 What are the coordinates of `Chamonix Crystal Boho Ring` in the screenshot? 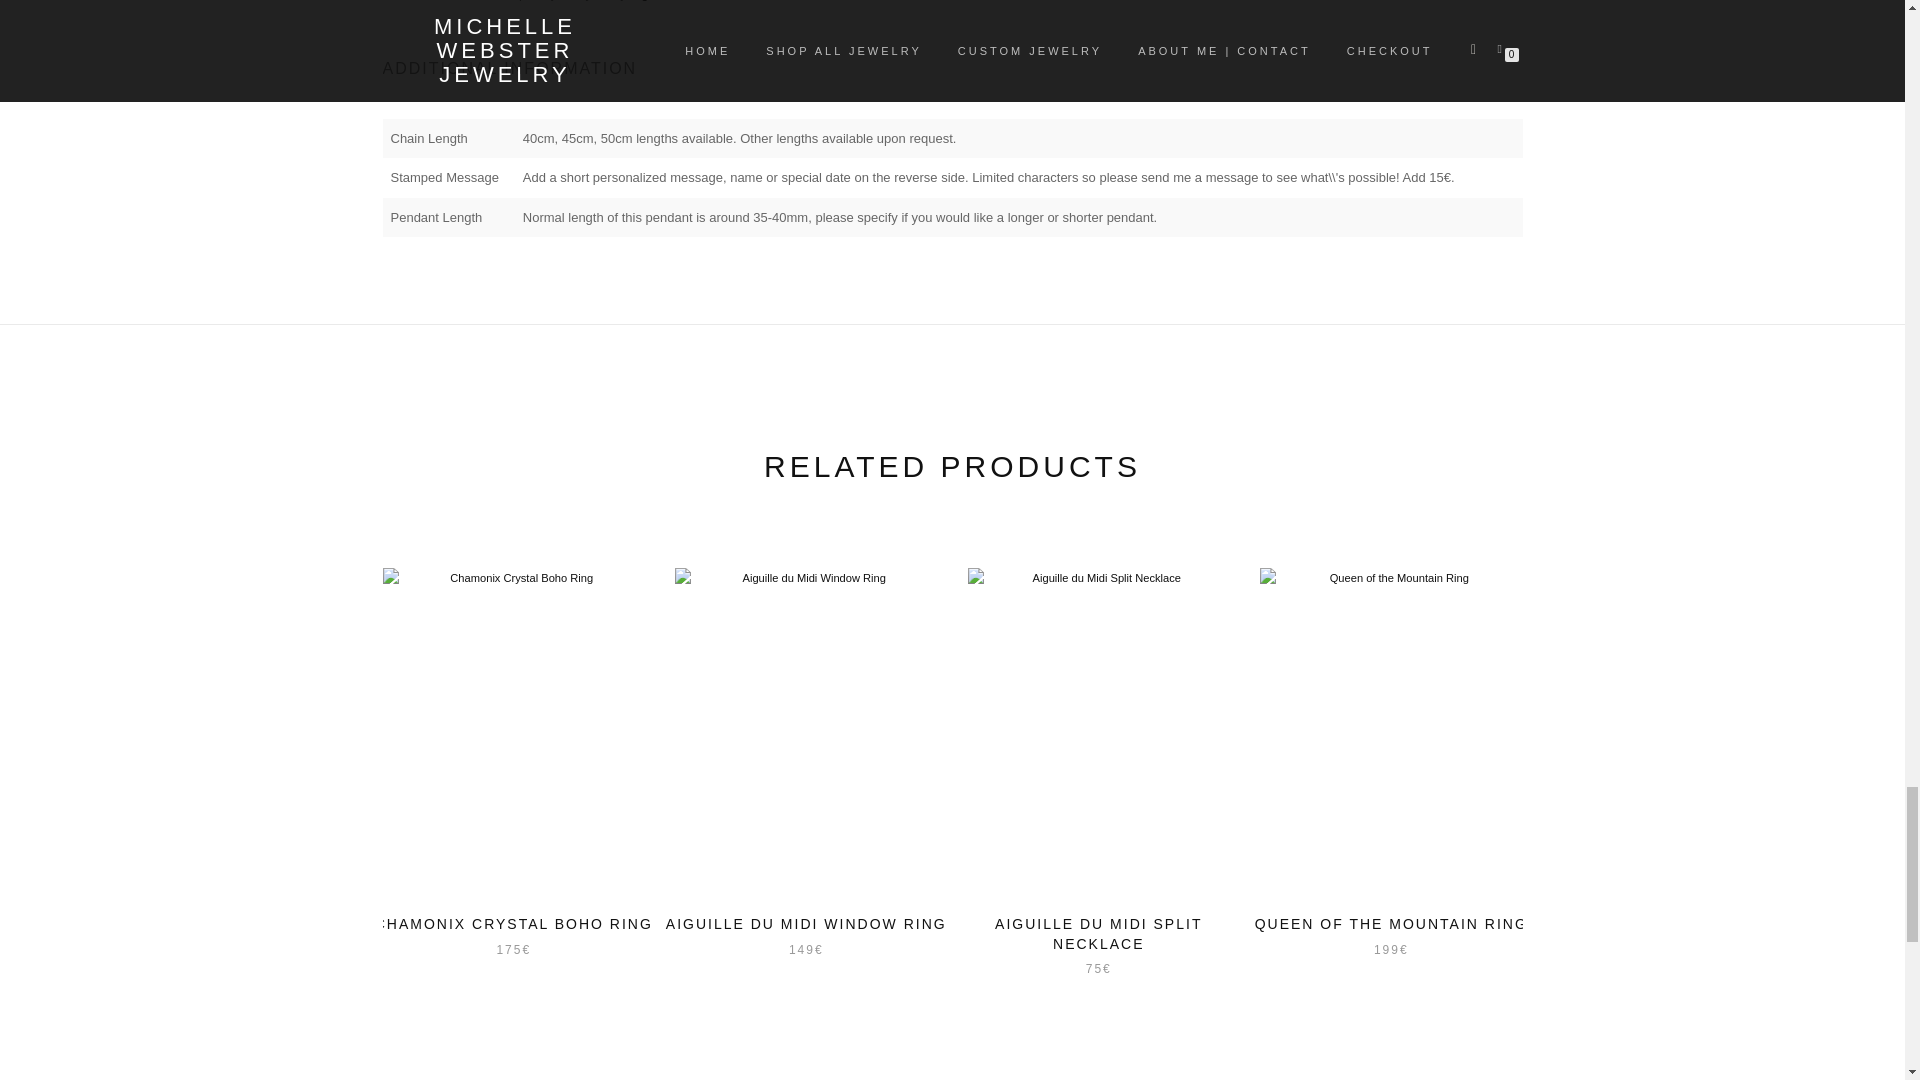 It's located at (514, 732).